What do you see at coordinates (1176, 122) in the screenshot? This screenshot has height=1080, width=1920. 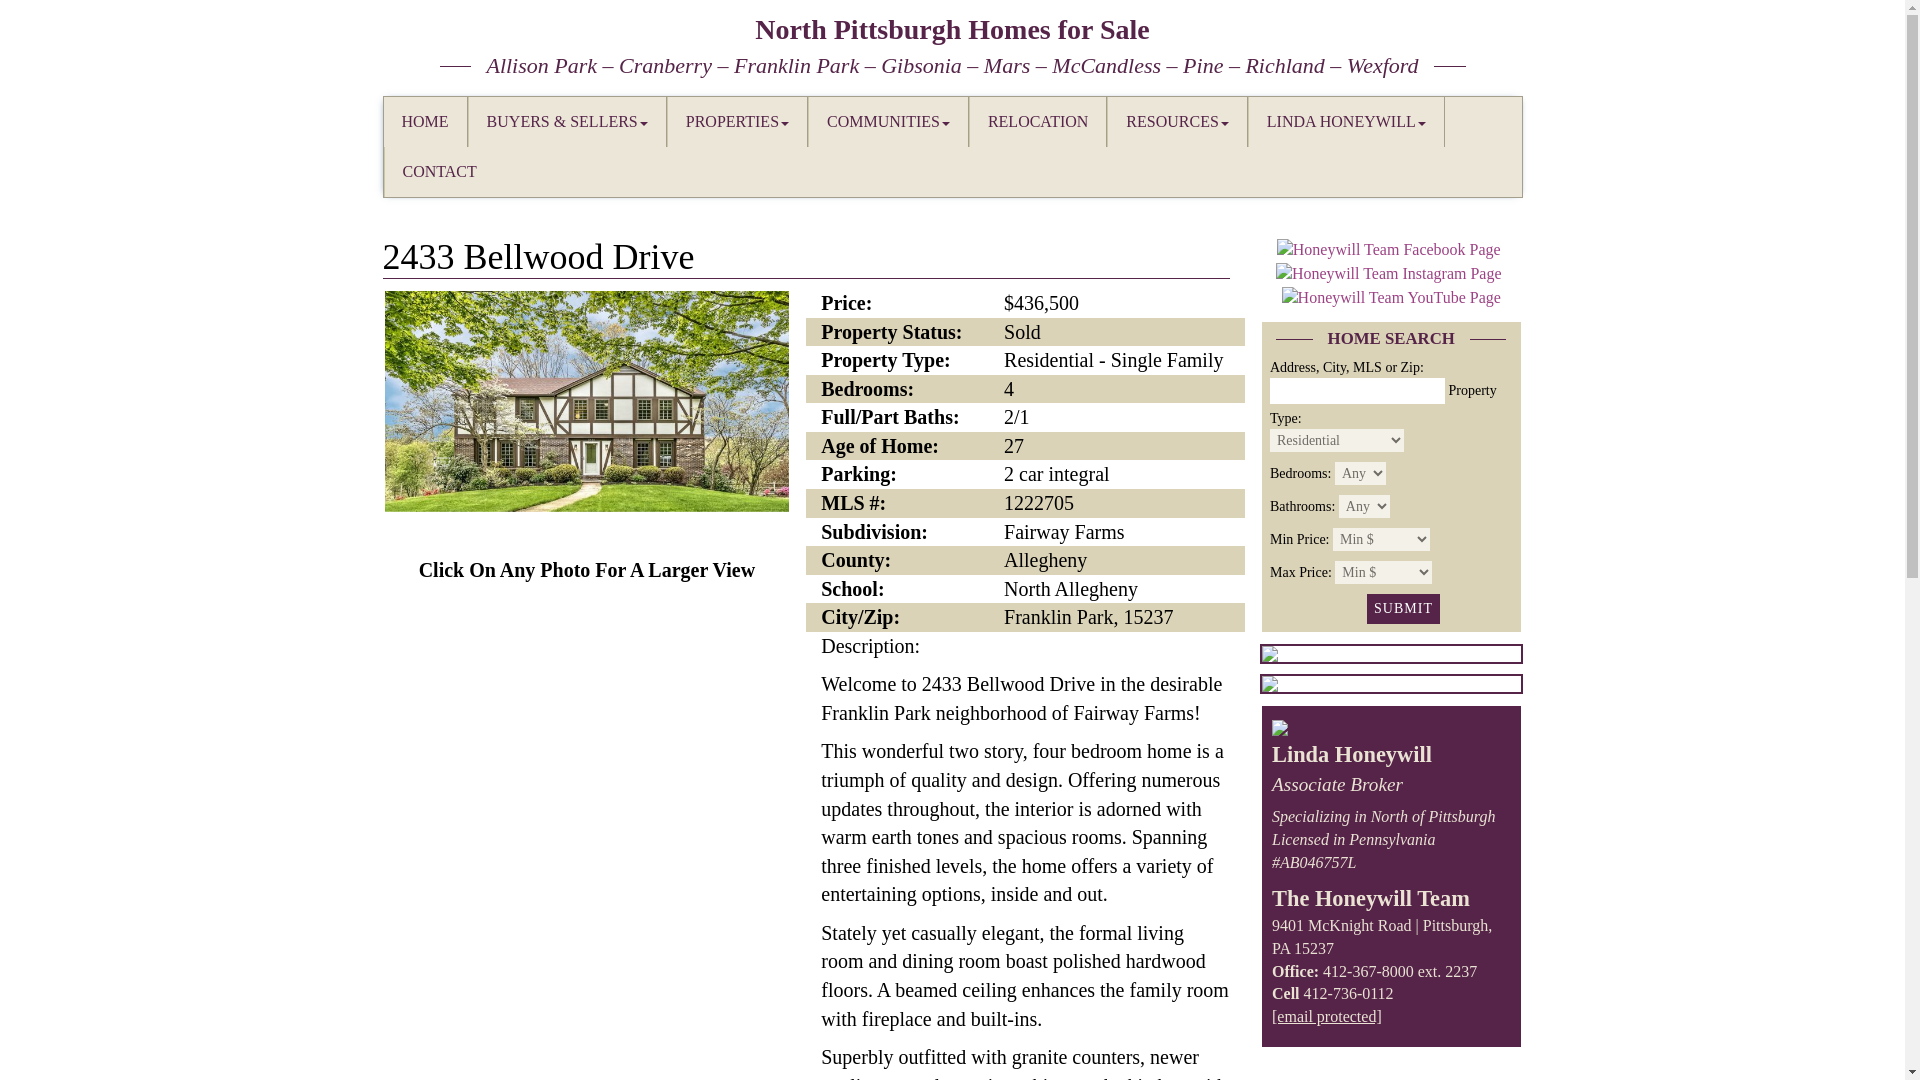 I see `RESOURCES` at bounding box center [1176, 122].